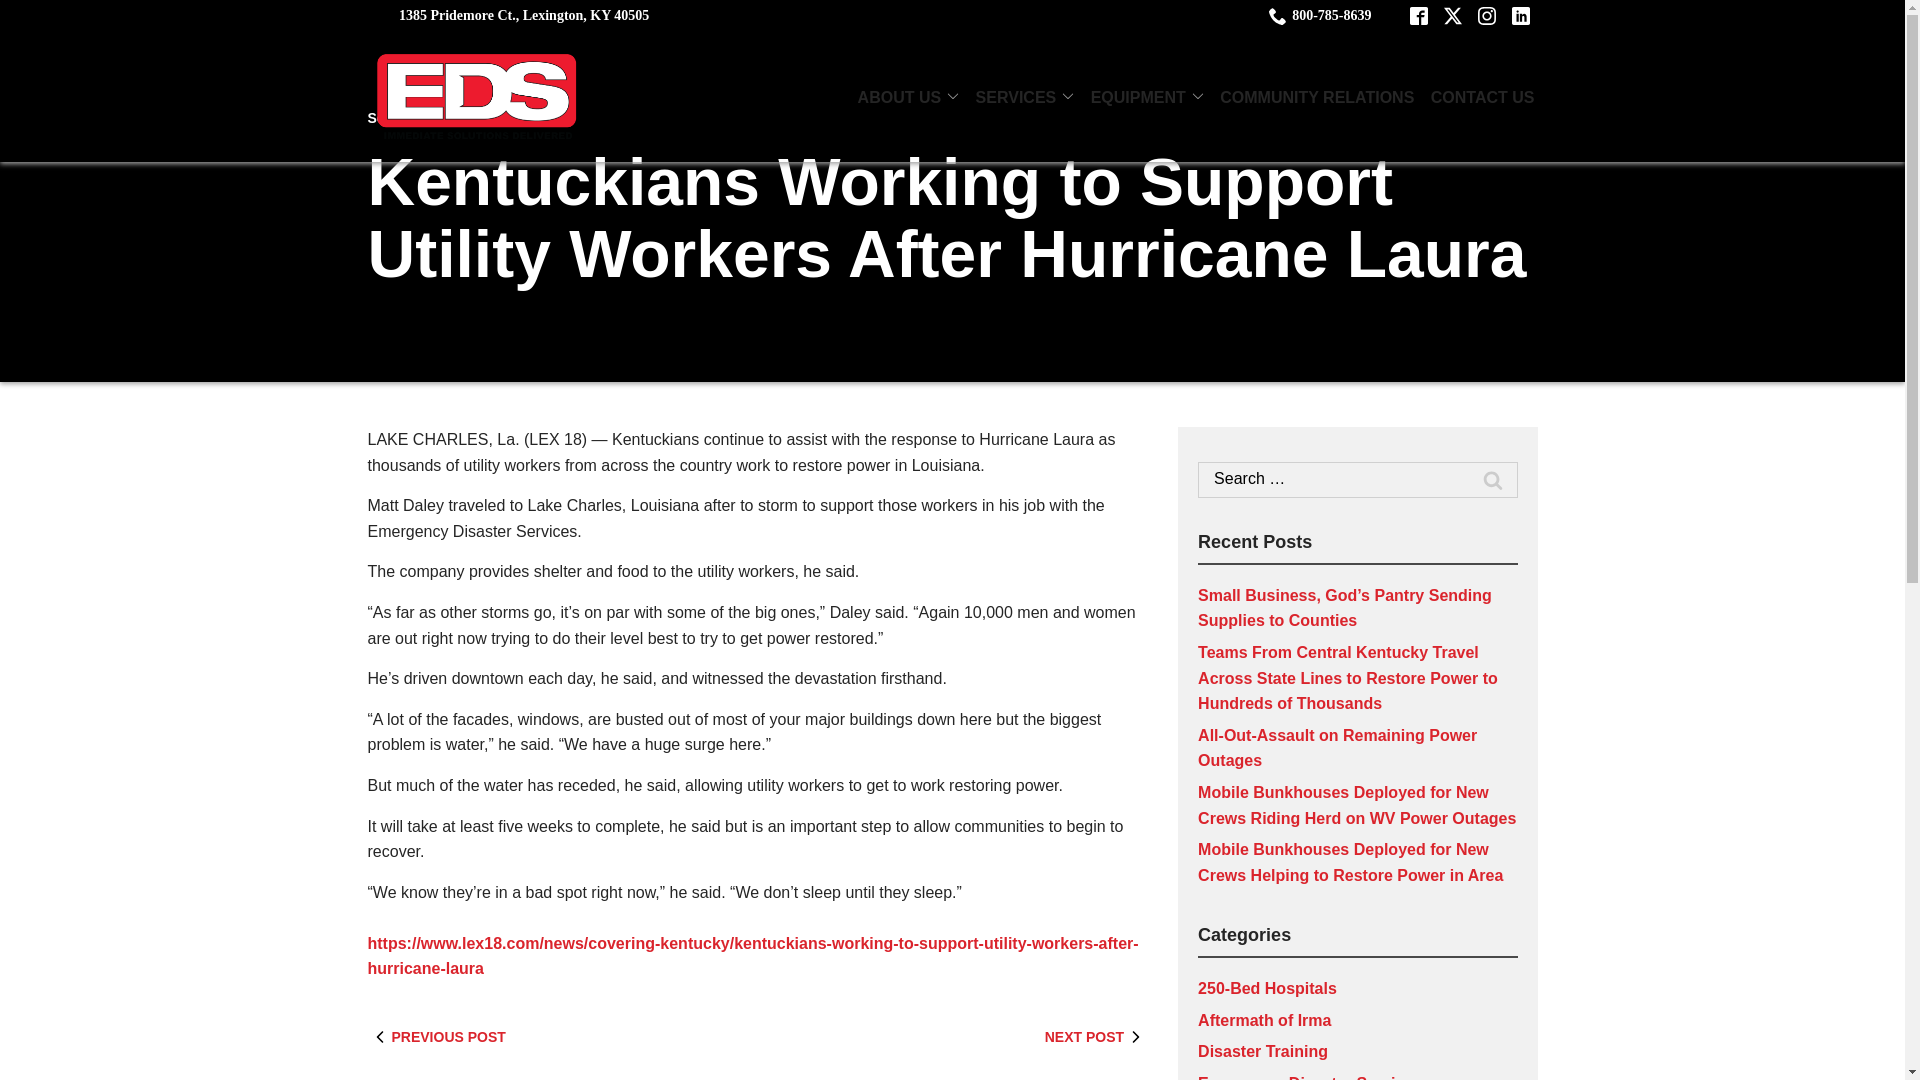 The width and height of the screenshot is (1920, 1080). I want to click on CONTACT US, so click(1482, 96).